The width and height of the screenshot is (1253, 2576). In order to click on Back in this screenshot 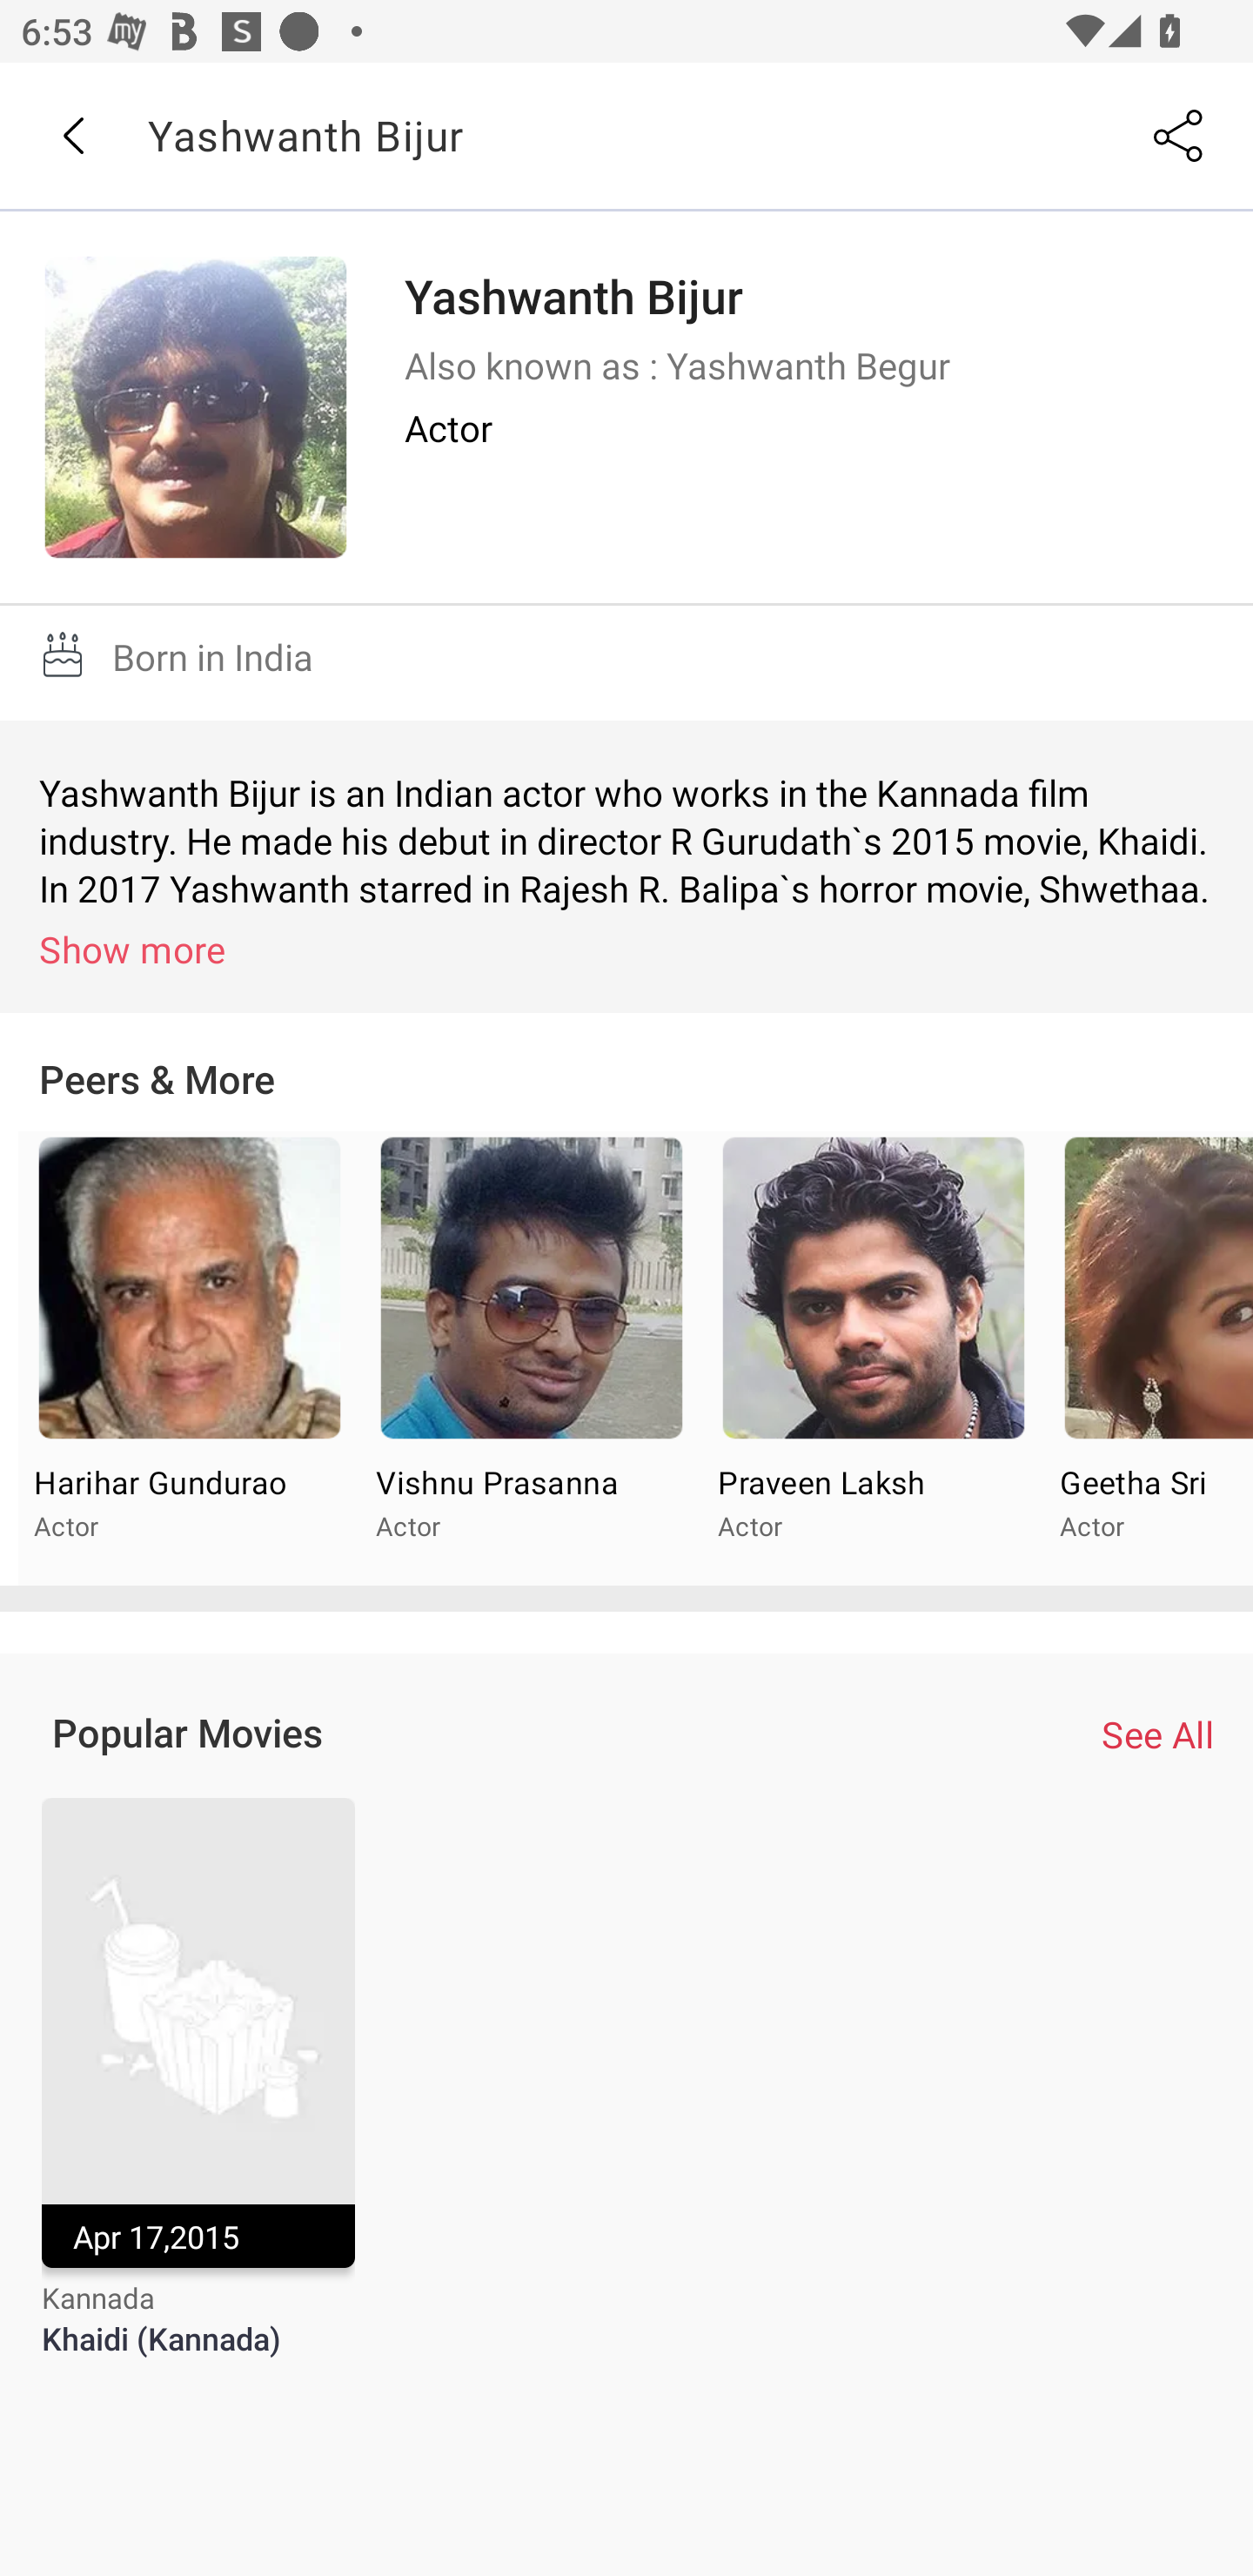, I will do `click(72, 136)`.